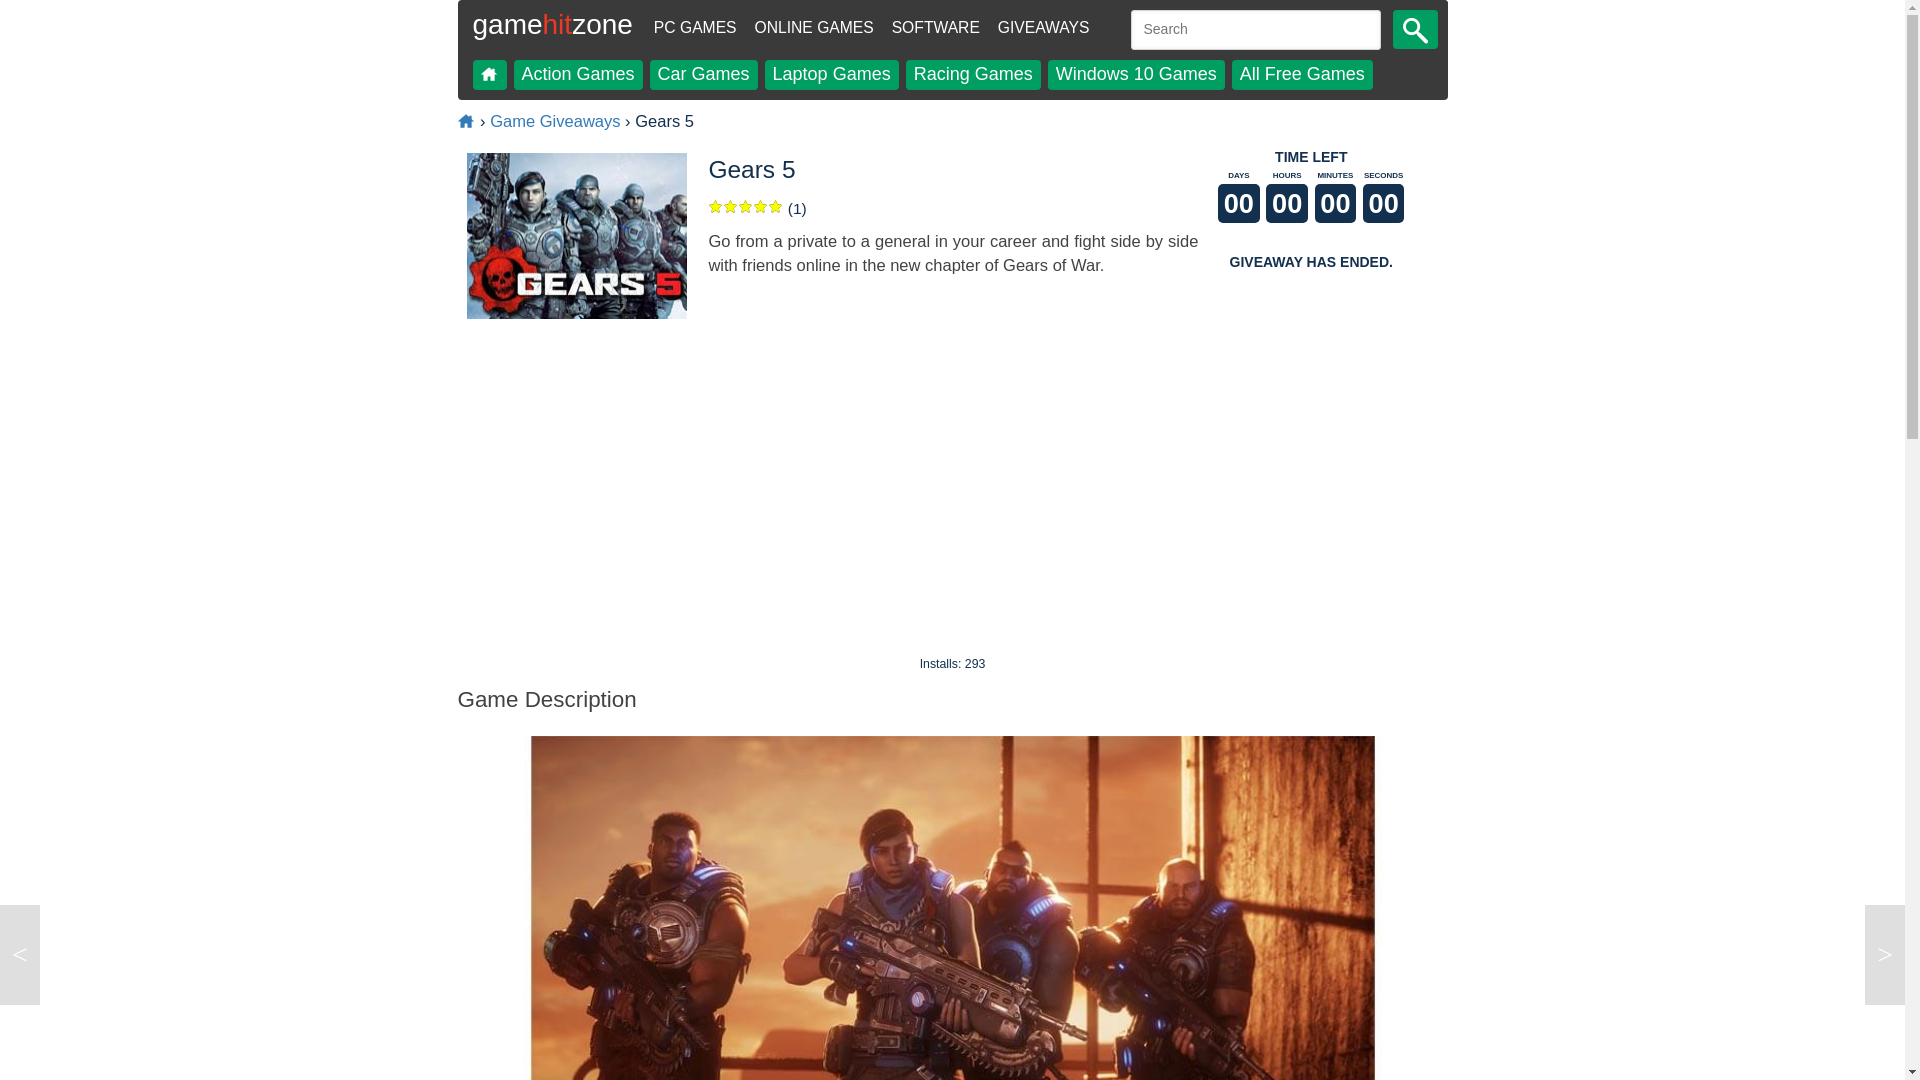  Describe the element at coordinates (812, 28) in the screenshot. I see `ONLINE GAMES` at that location.